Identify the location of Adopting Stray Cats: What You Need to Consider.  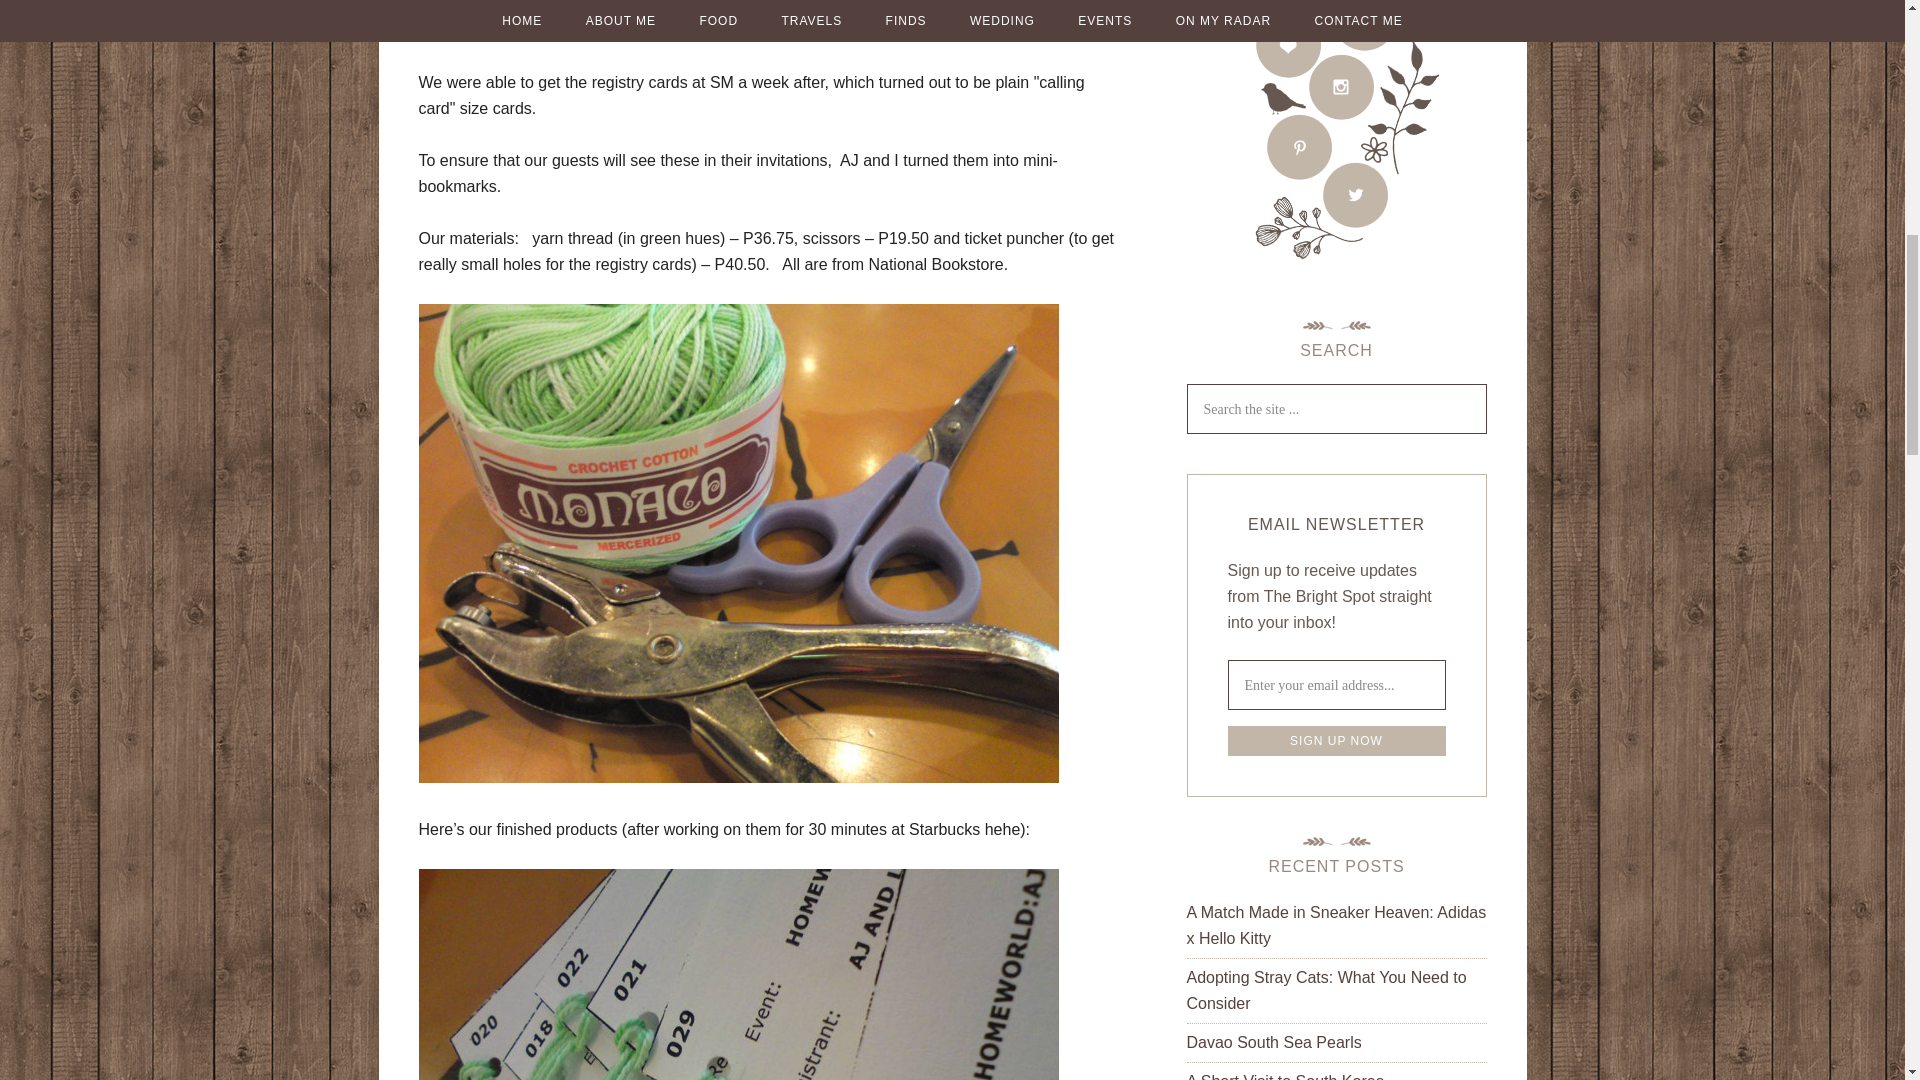
(1326, 990).